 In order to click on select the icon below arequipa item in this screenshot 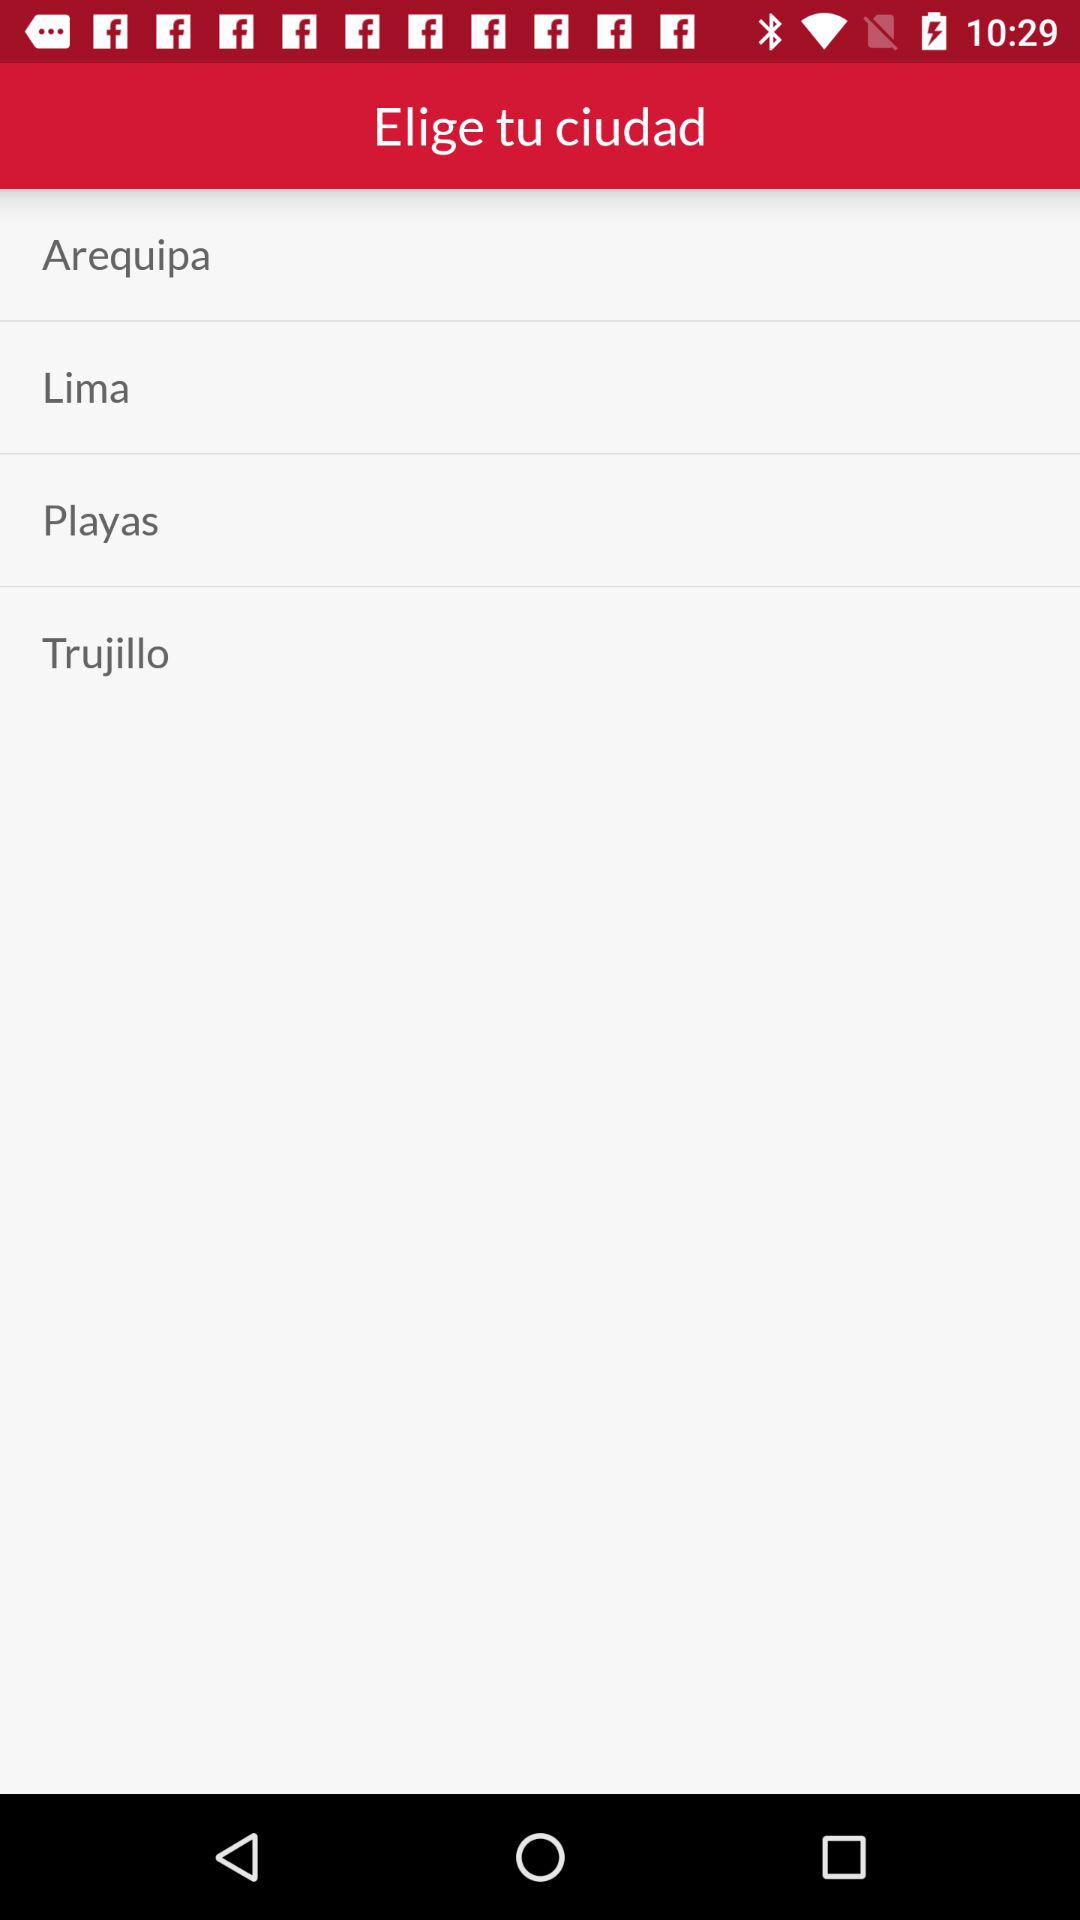, I will do `click(86, 386)`.